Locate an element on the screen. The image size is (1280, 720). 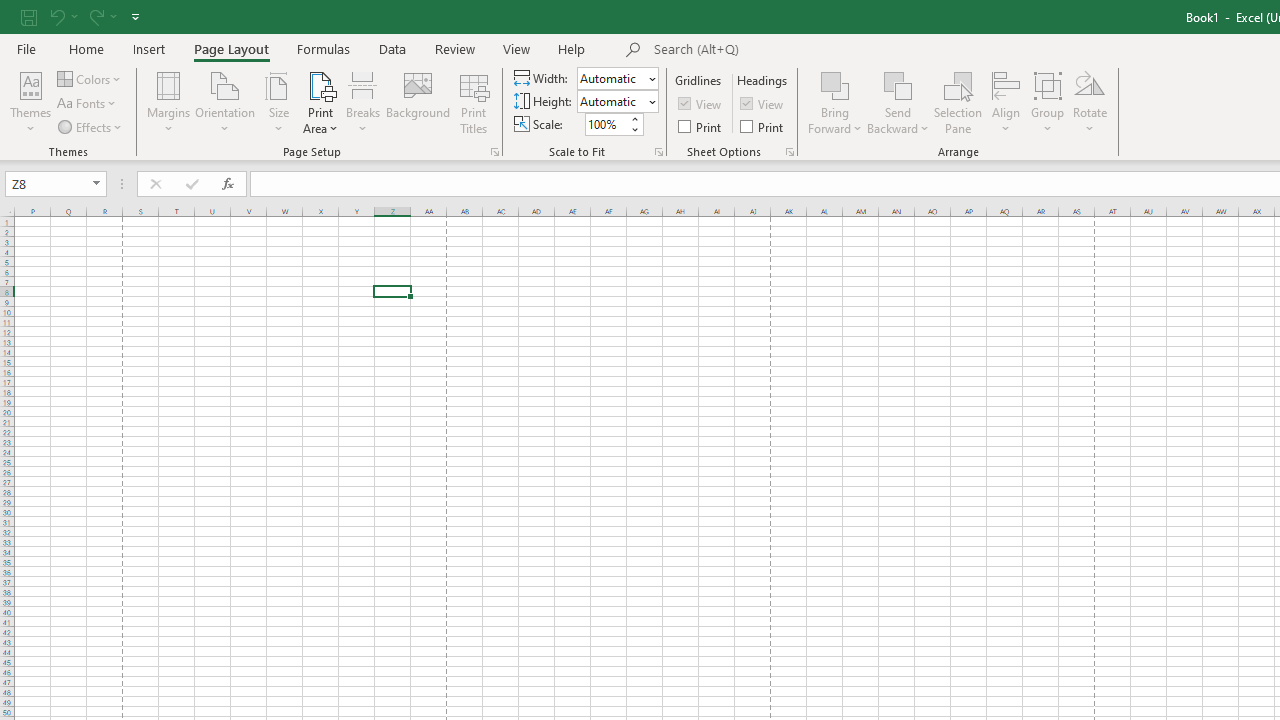
Bring Forward is located at coordinates (836, 102).